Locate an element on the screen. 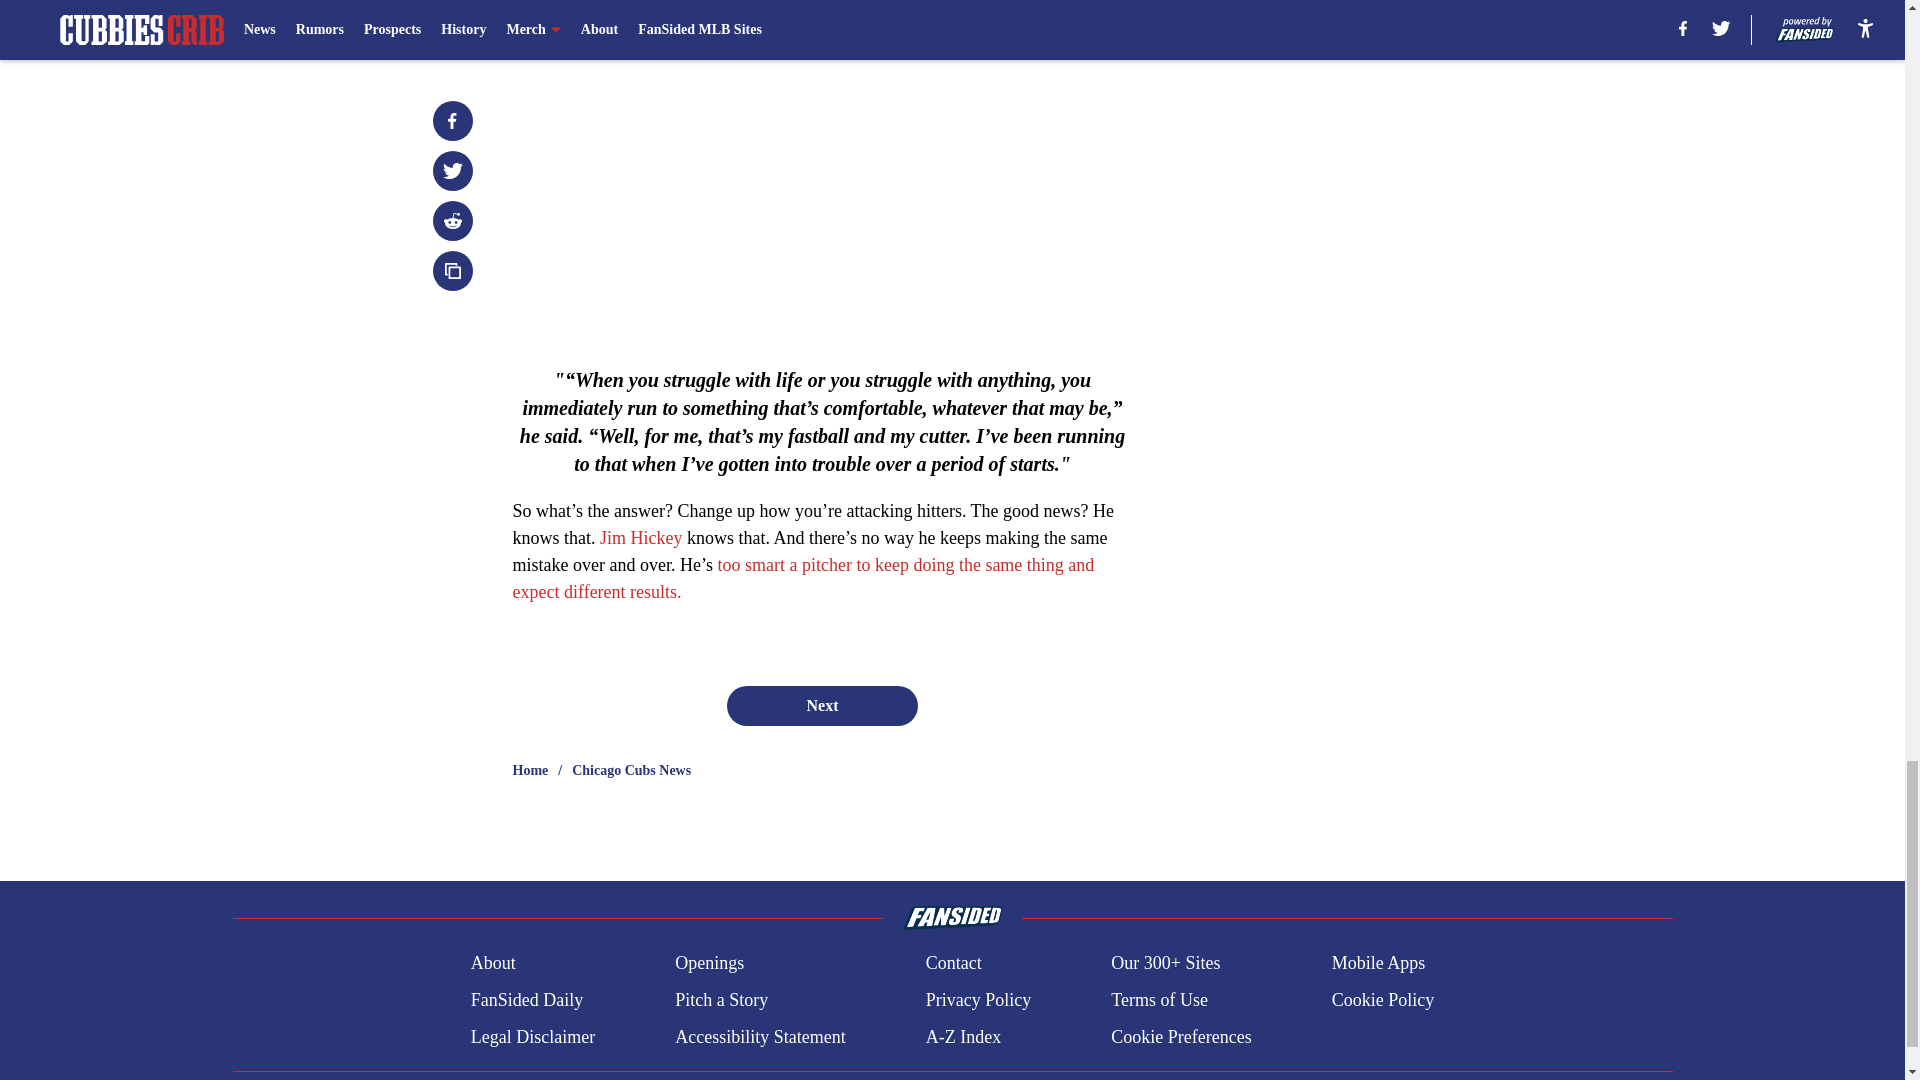 The width and height of the screenshot is (1920, 1080). Jim Hickey is located at coordinates (641, 538).